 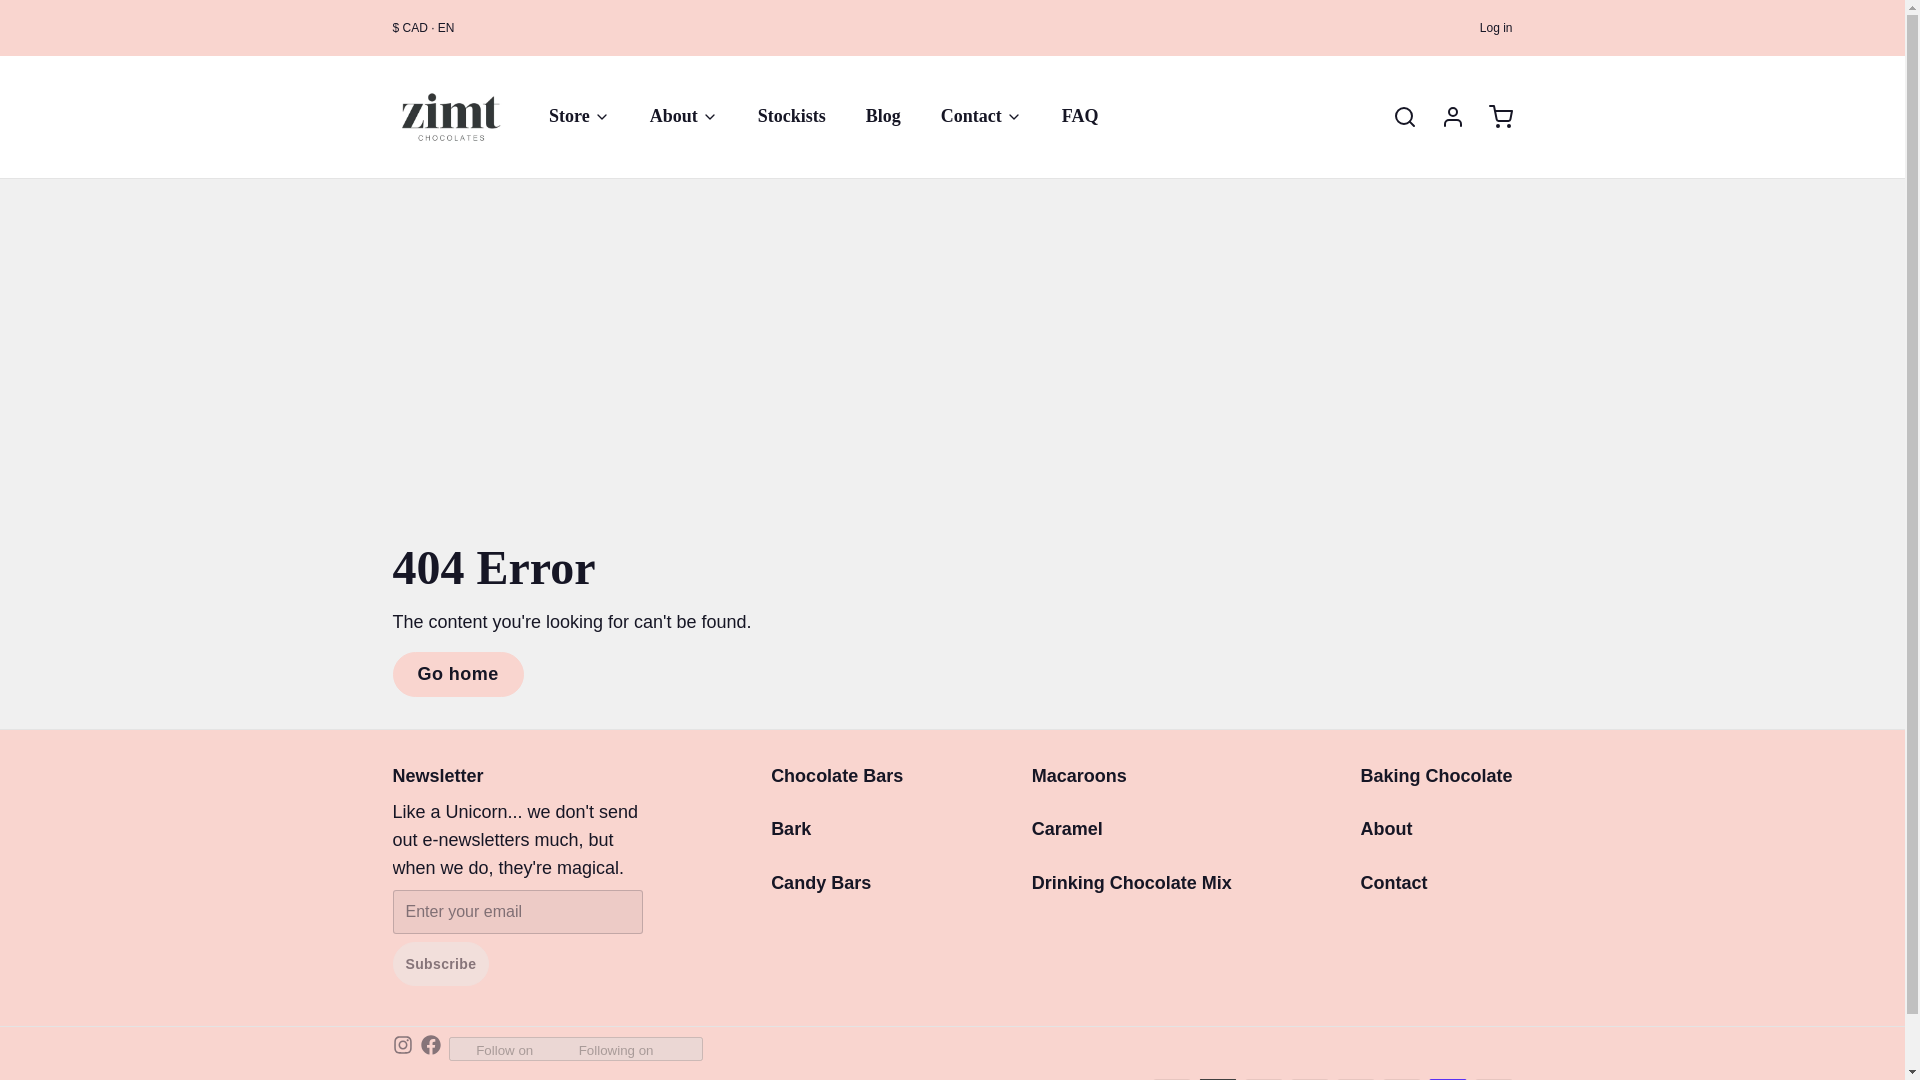 I want to click on Stockists, so click(x=792, y=116).